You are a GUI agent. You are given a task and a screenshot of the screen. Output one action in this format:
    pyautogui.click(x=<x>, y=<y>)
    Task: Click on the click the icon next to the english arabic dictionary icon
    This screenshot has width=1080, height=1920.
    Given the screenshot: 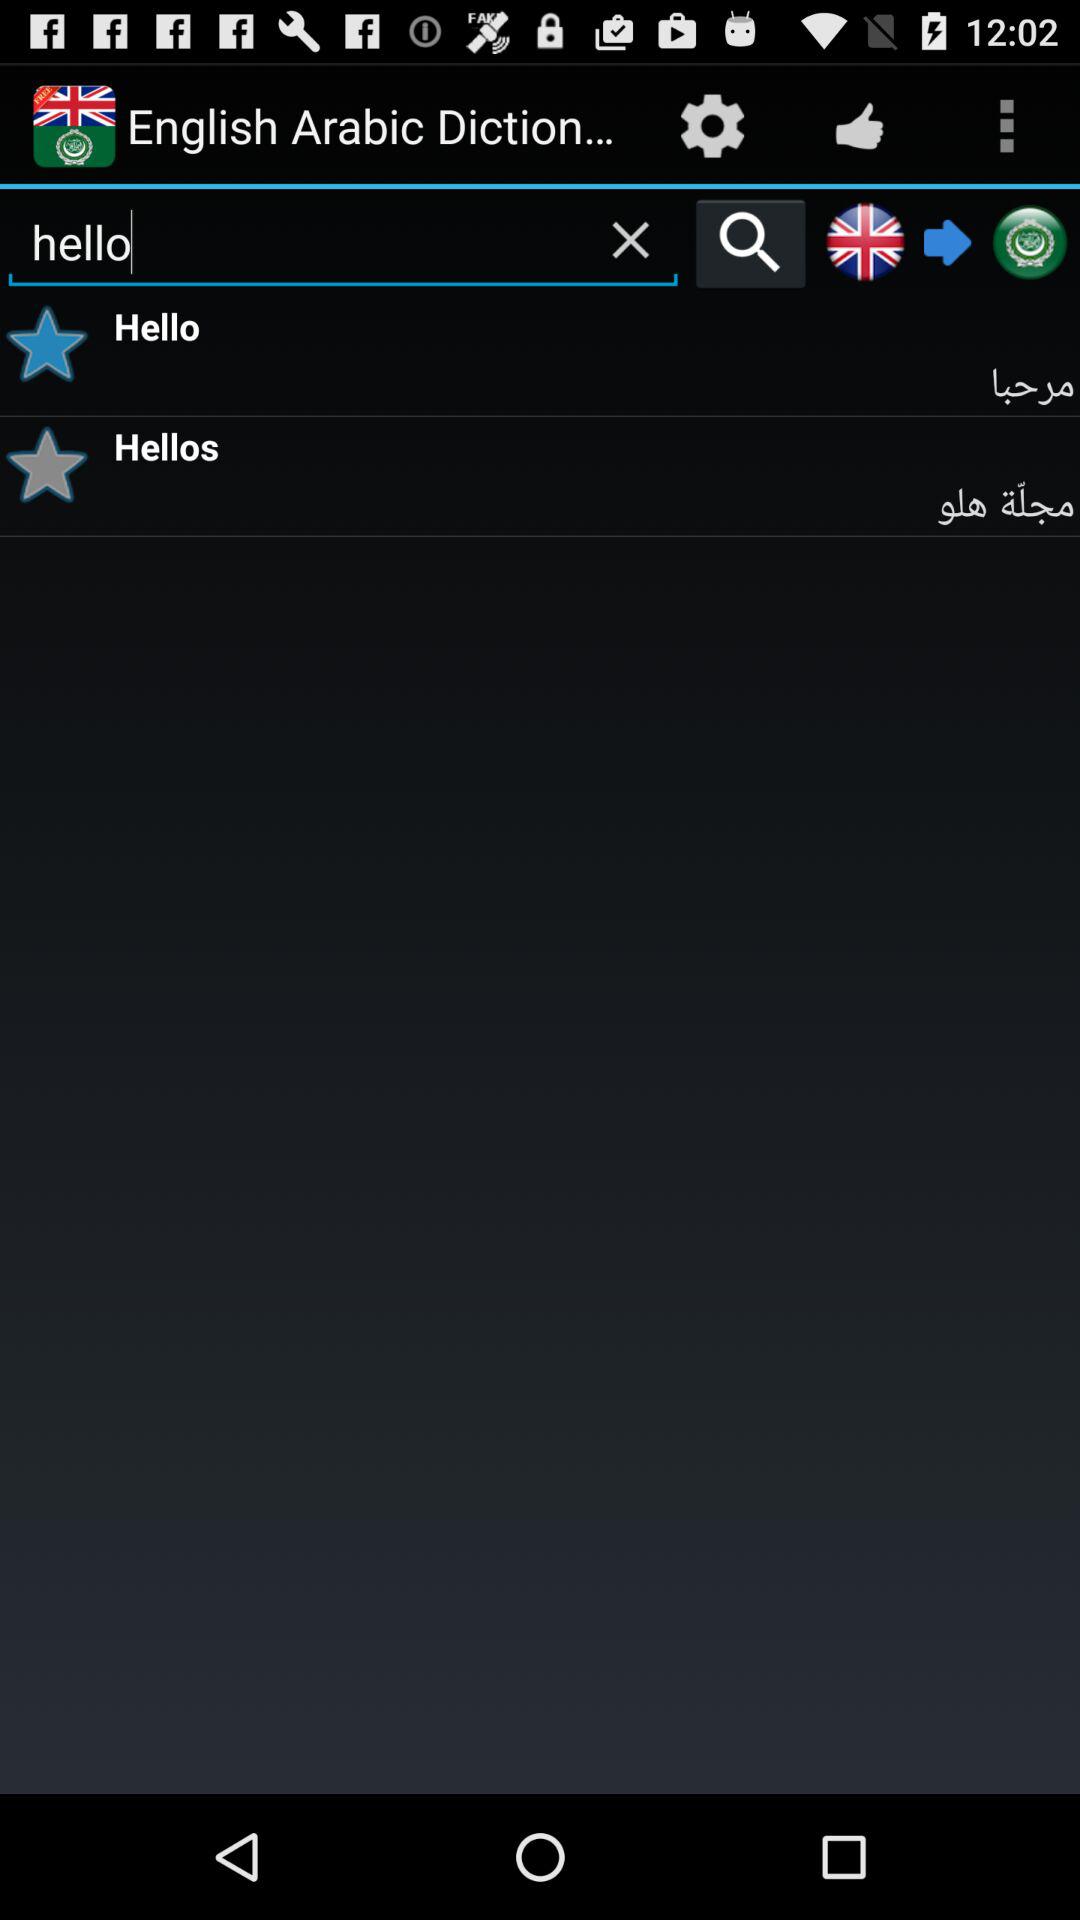 What is the action you would take?
    pyautogui.click(x=712, y=126)
    